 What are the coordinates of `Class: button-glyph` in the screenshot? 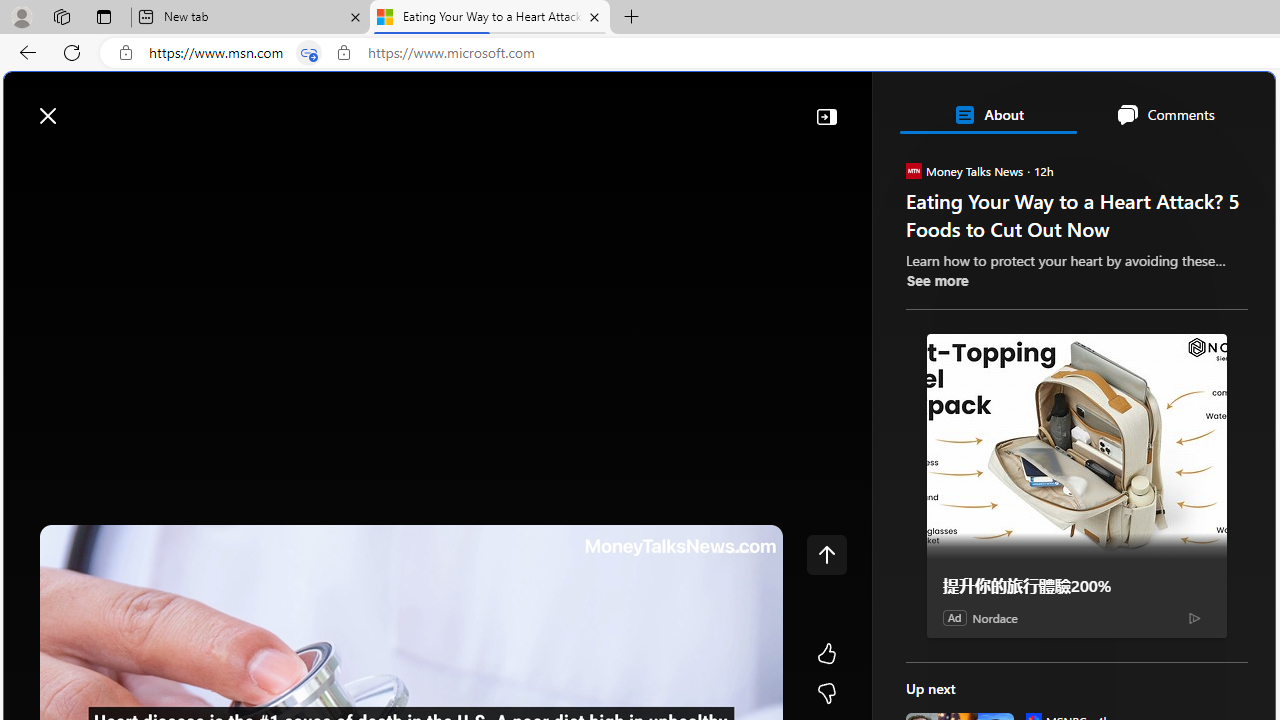 It's located at (29, 162).